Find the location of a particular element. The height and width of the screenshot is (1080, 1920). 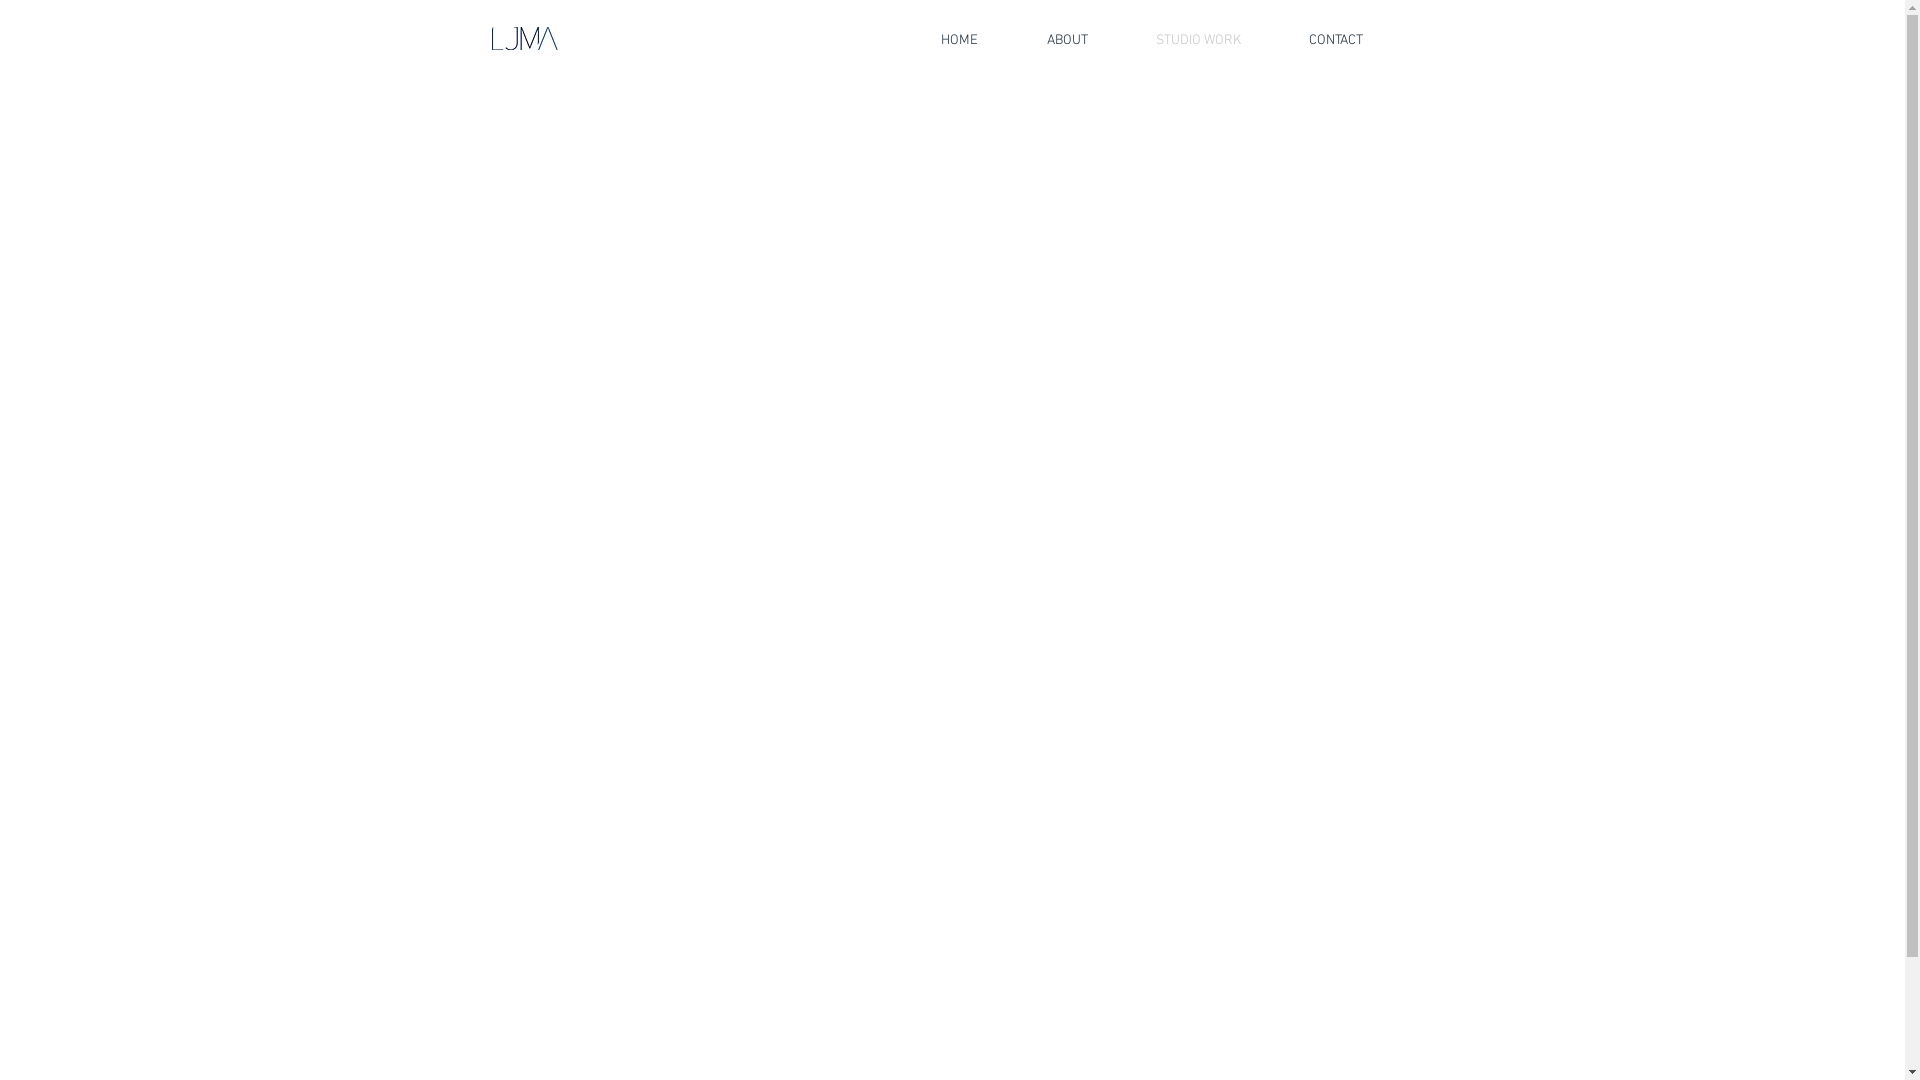

STUDIO WORK is located at coordinates (1198, 40).